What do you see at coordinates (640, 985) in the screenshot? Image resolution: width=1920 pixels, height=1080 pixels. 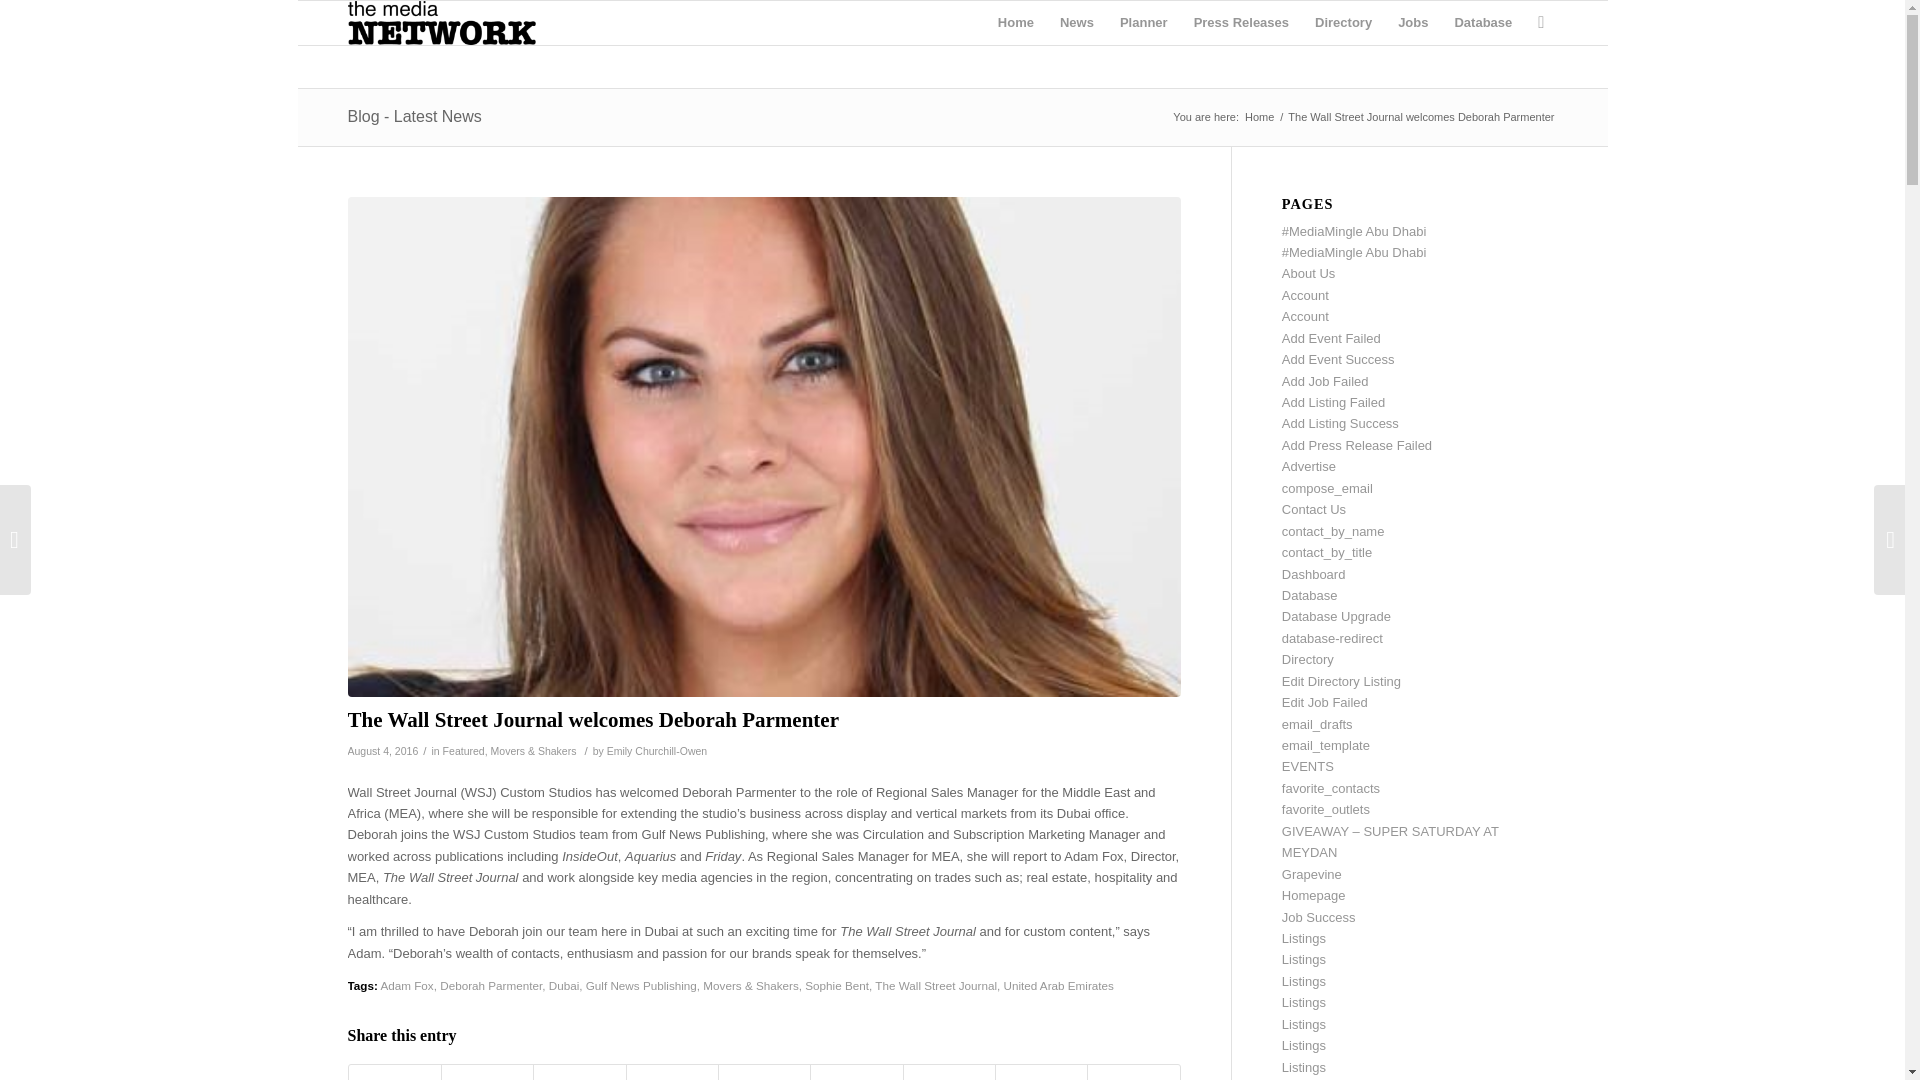 I see `Gulf News Publishing` at bounding box center [640, 985].